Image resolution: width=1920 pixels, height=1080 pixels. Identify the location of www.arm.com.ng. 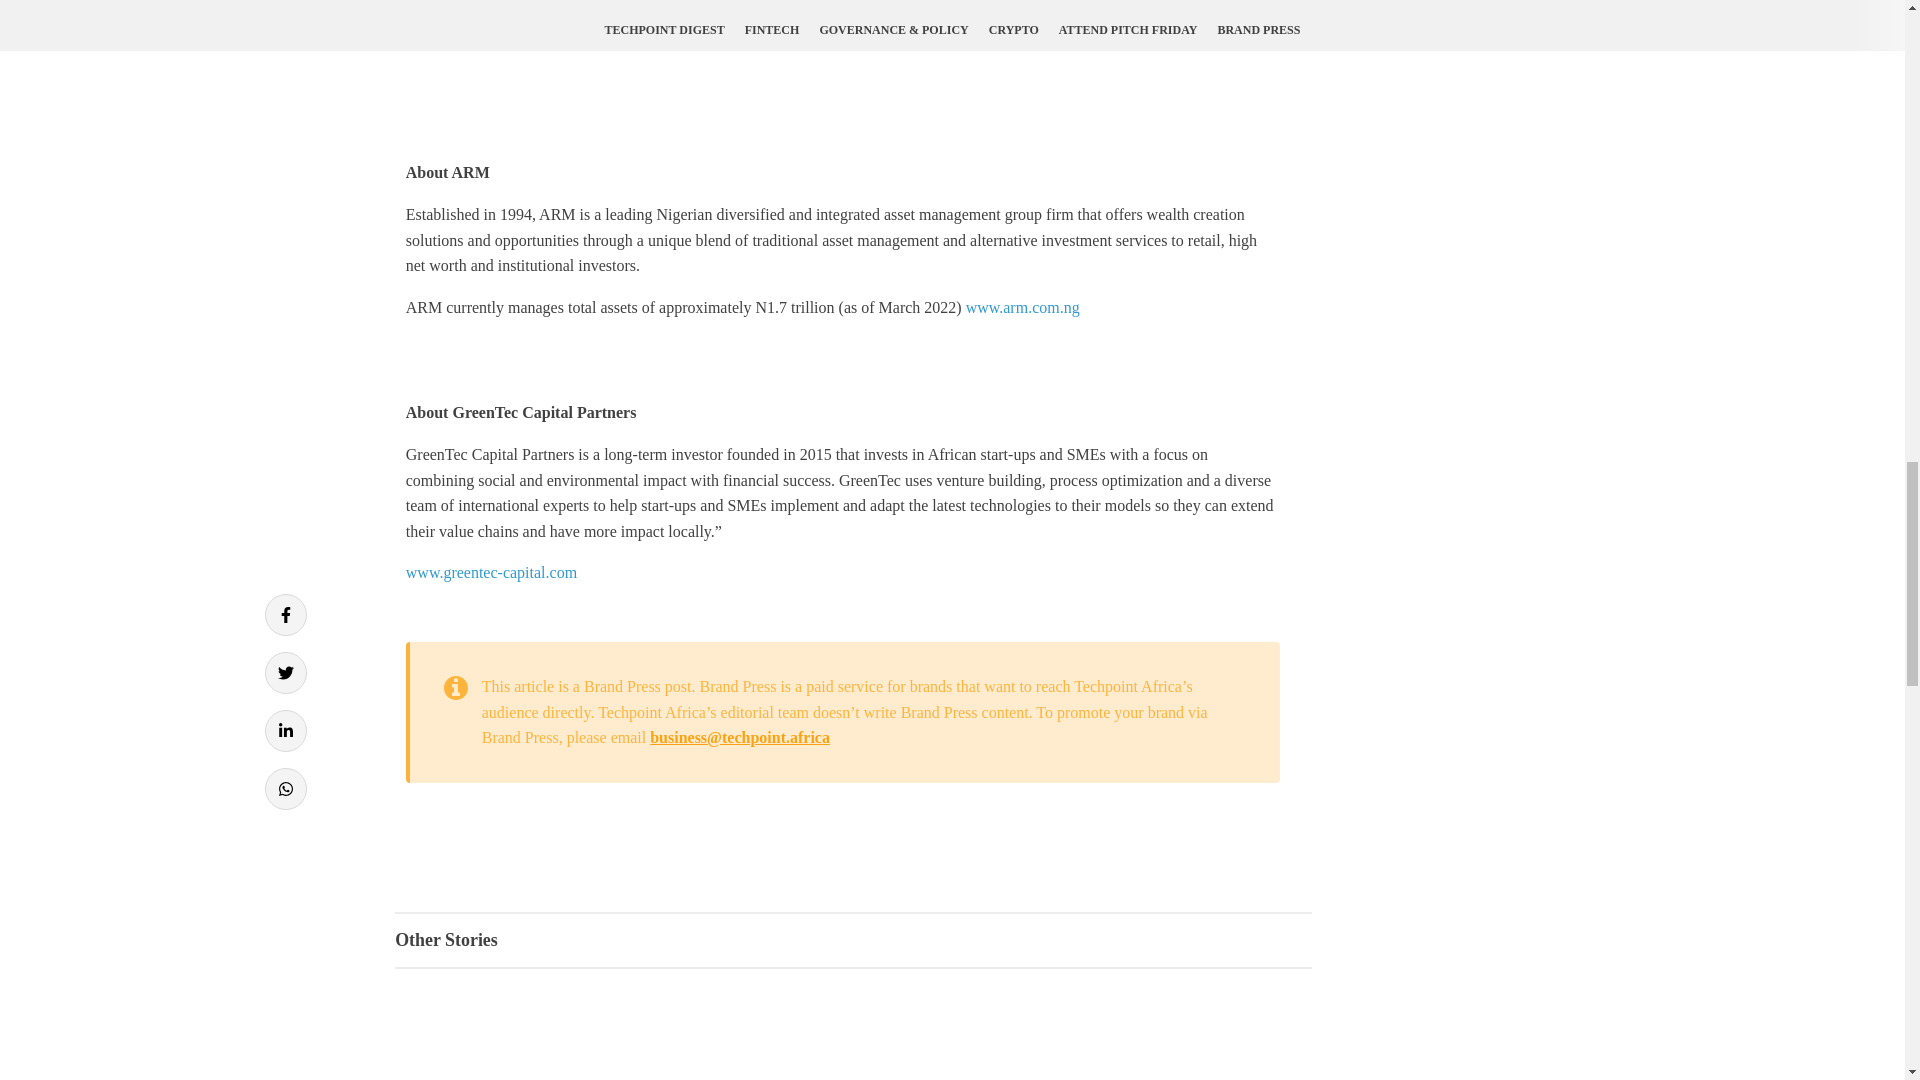
(1022, 308).